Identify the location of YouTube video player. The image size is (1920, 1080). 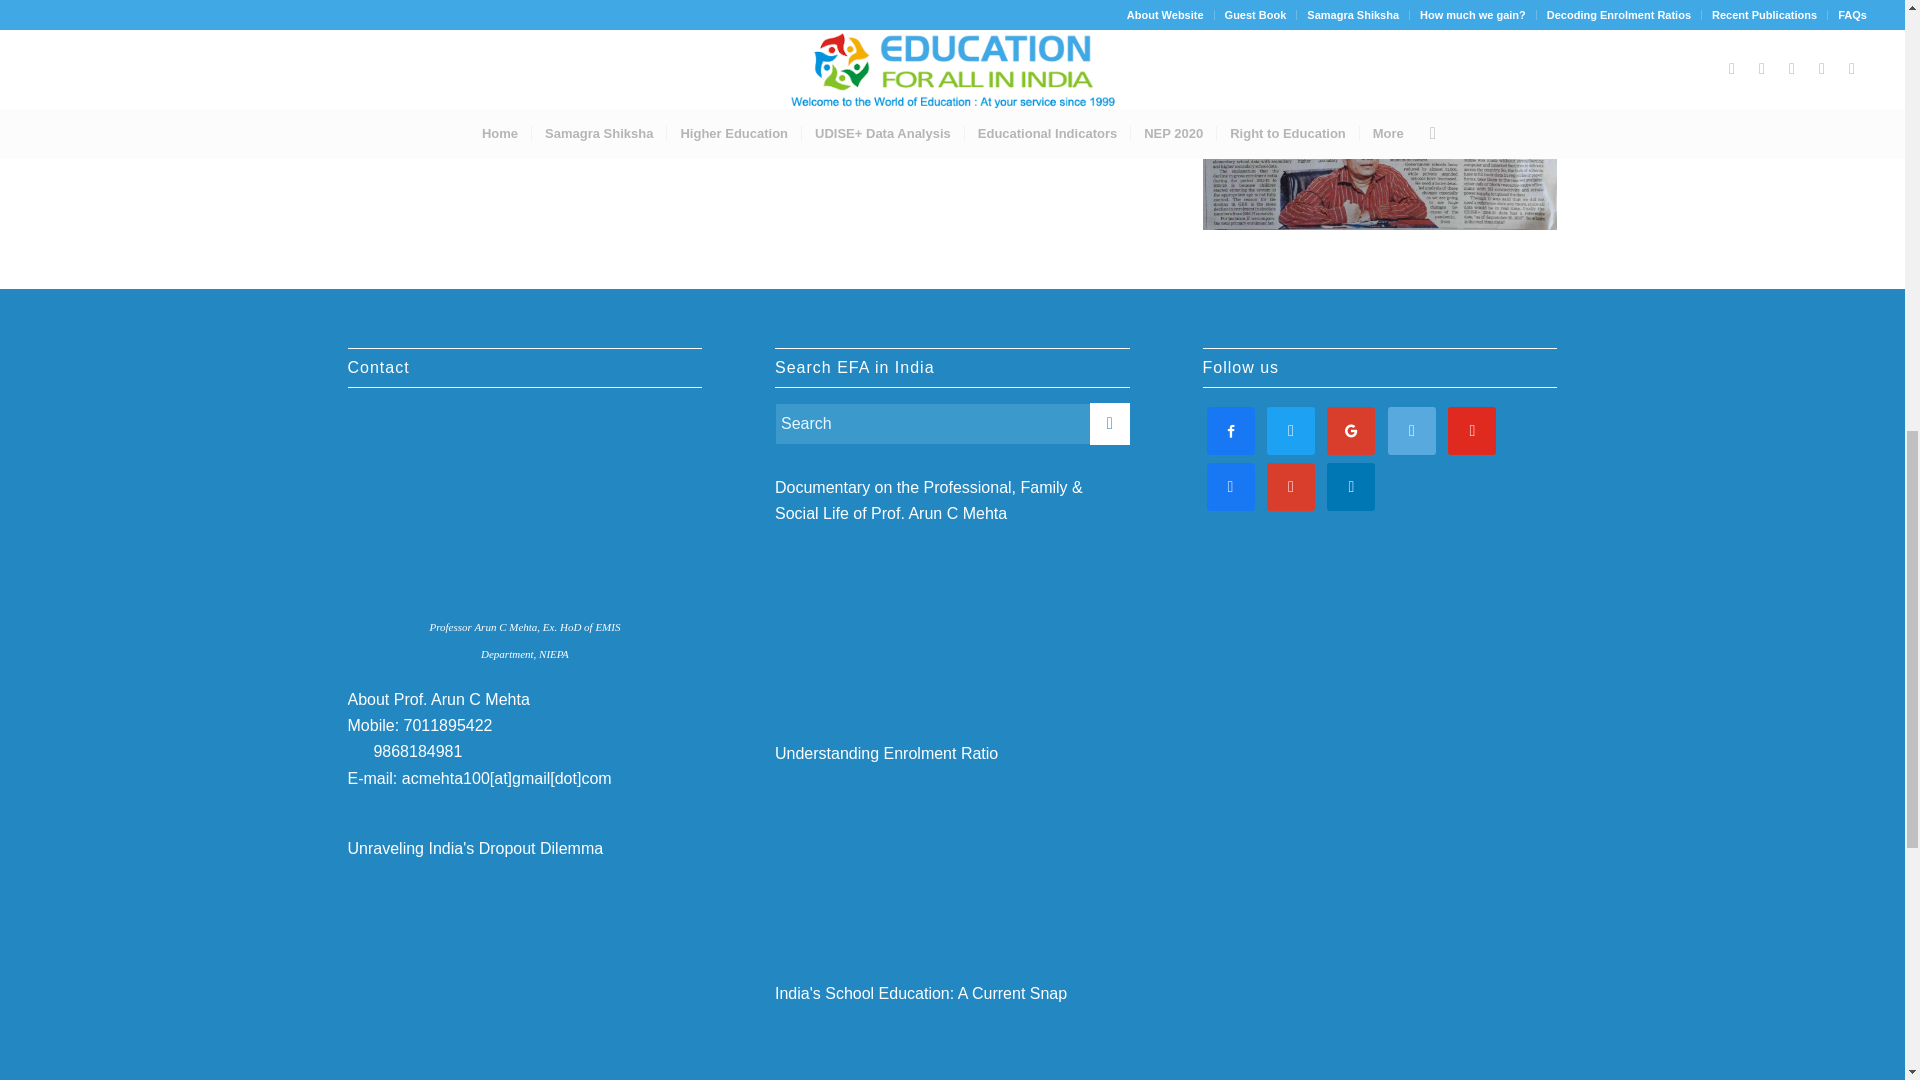
(952, 616).